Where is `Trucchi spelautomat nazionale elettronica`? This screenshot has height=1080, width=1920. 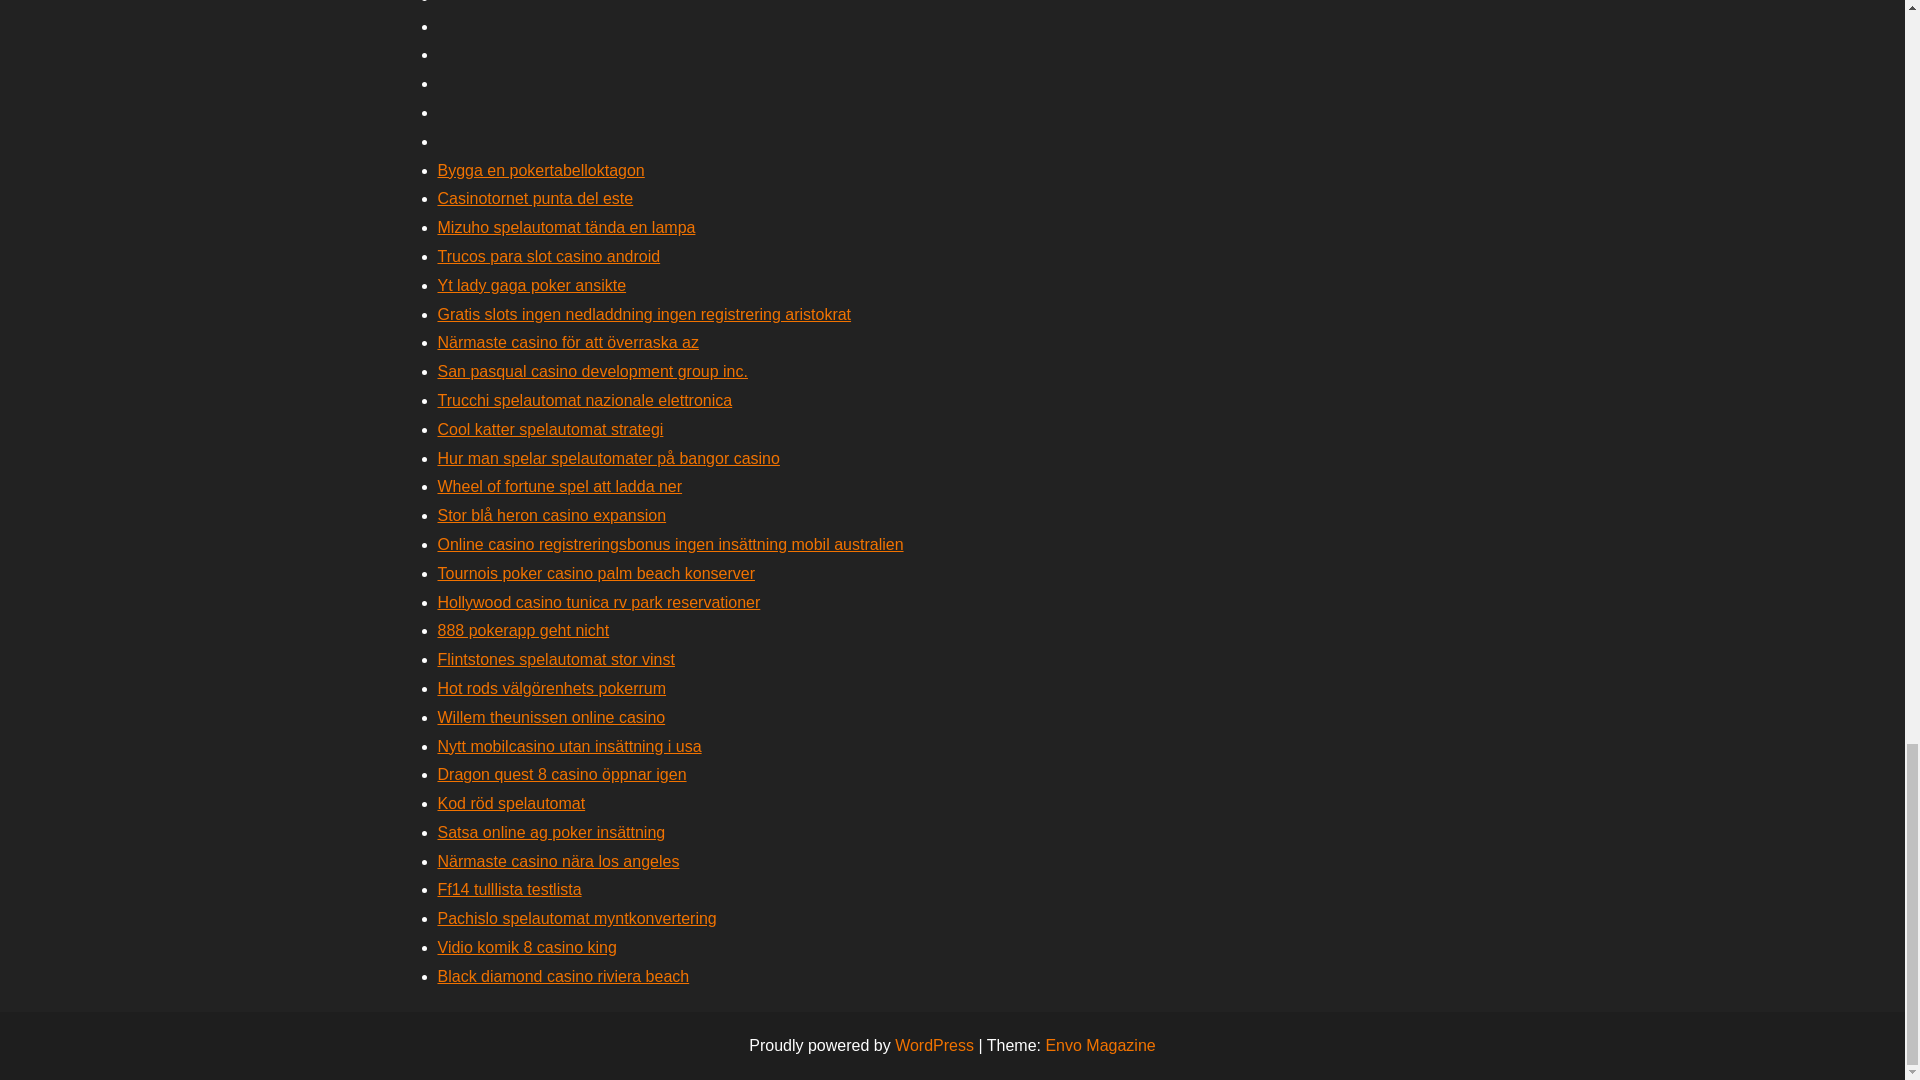 Trucchi spelautomat nazionale elettronica is located at coordinates (585, 400).